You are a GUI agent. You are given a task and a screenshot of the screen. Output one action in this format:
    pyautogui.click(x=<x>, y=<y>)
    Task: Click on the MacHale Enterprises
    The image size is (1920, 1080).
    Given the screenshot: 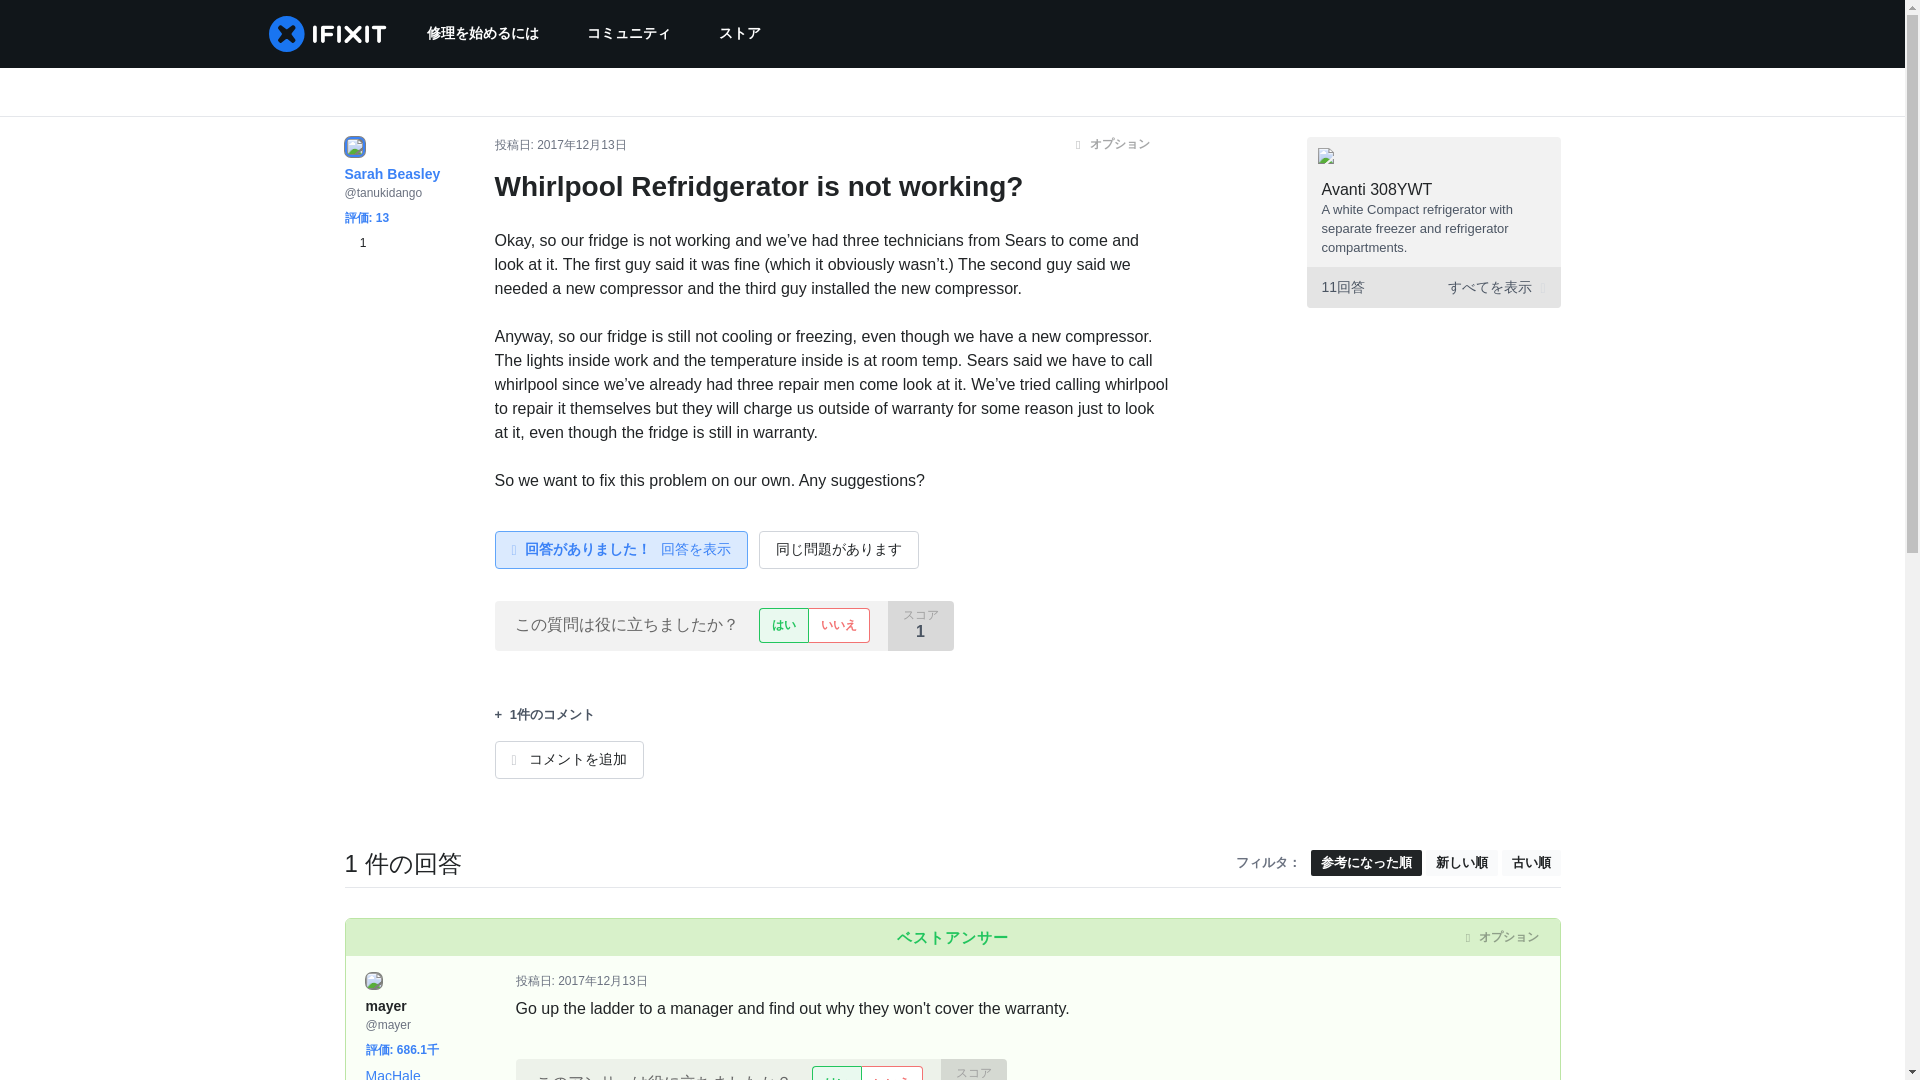 What is the action you would take?
    pyautogui.click(x=402, y=1074)
    